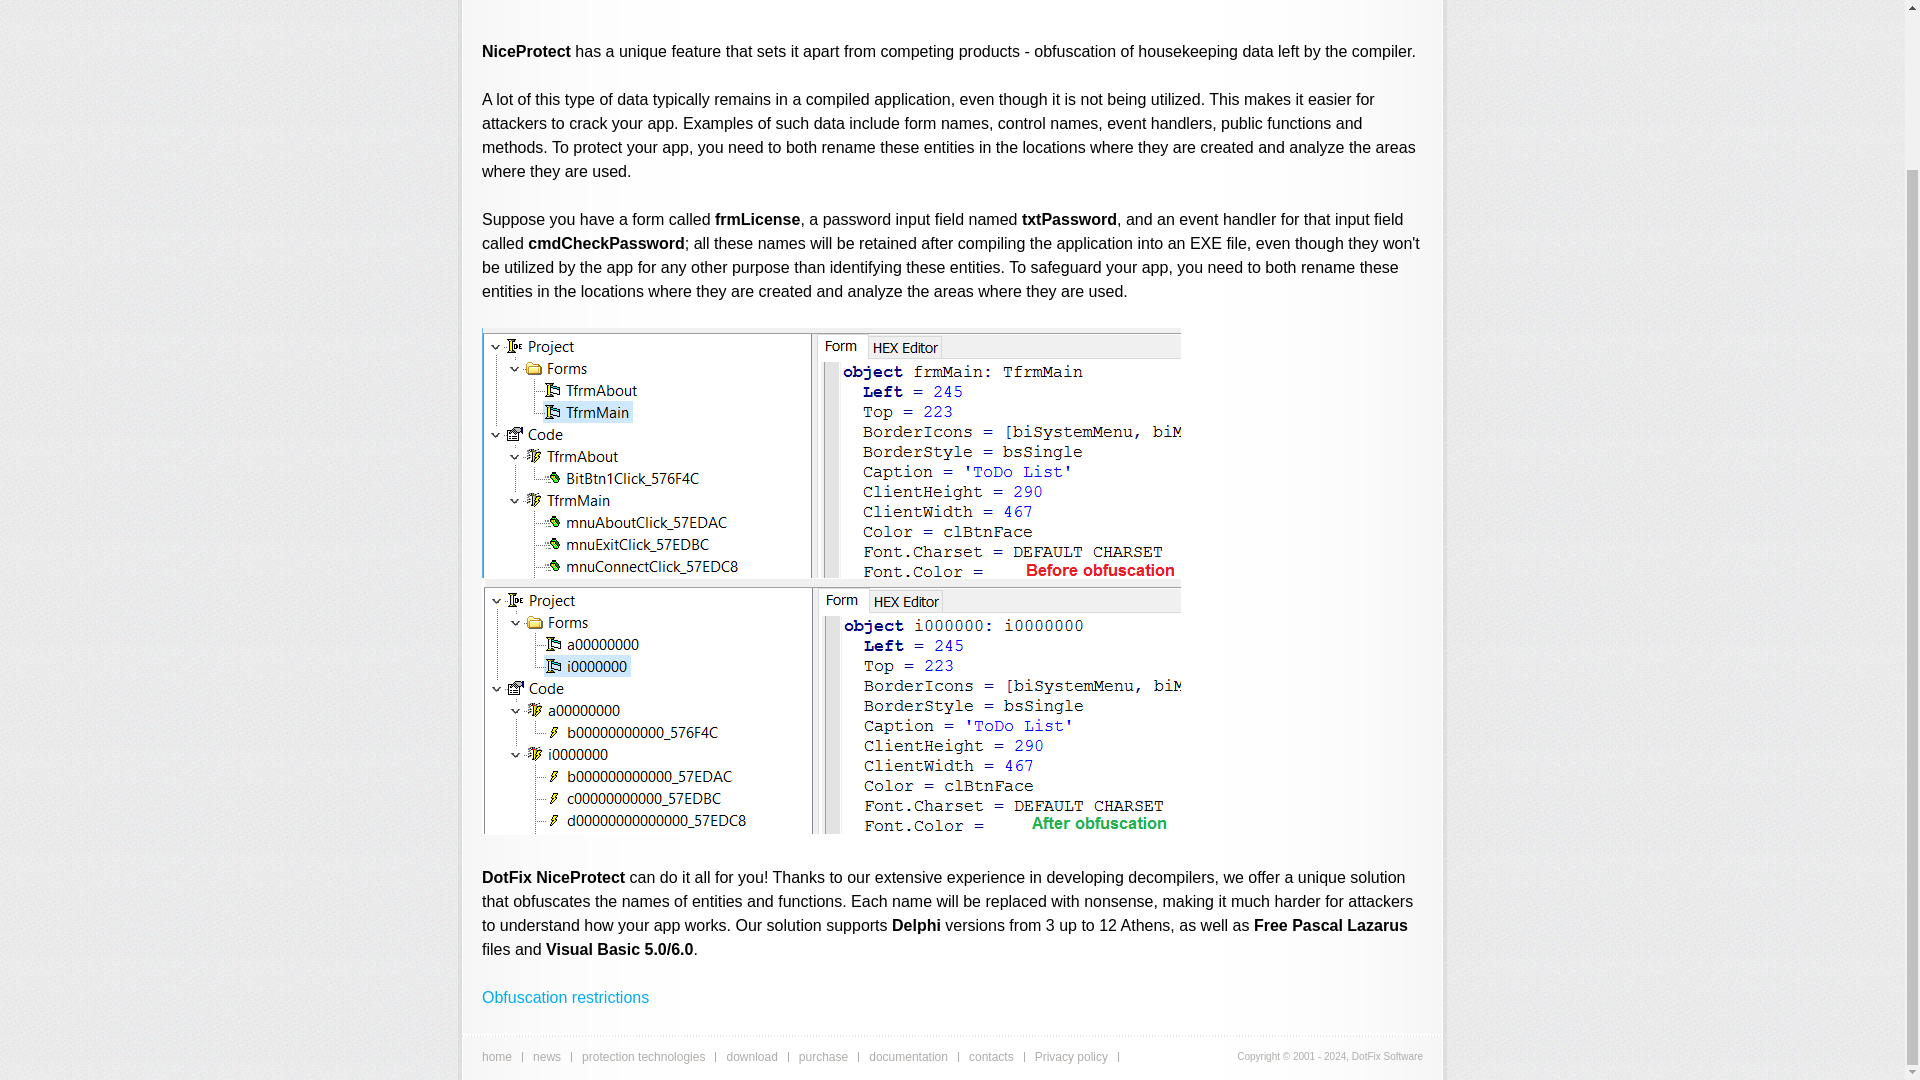  I want to click on home, so click(496, 1056).